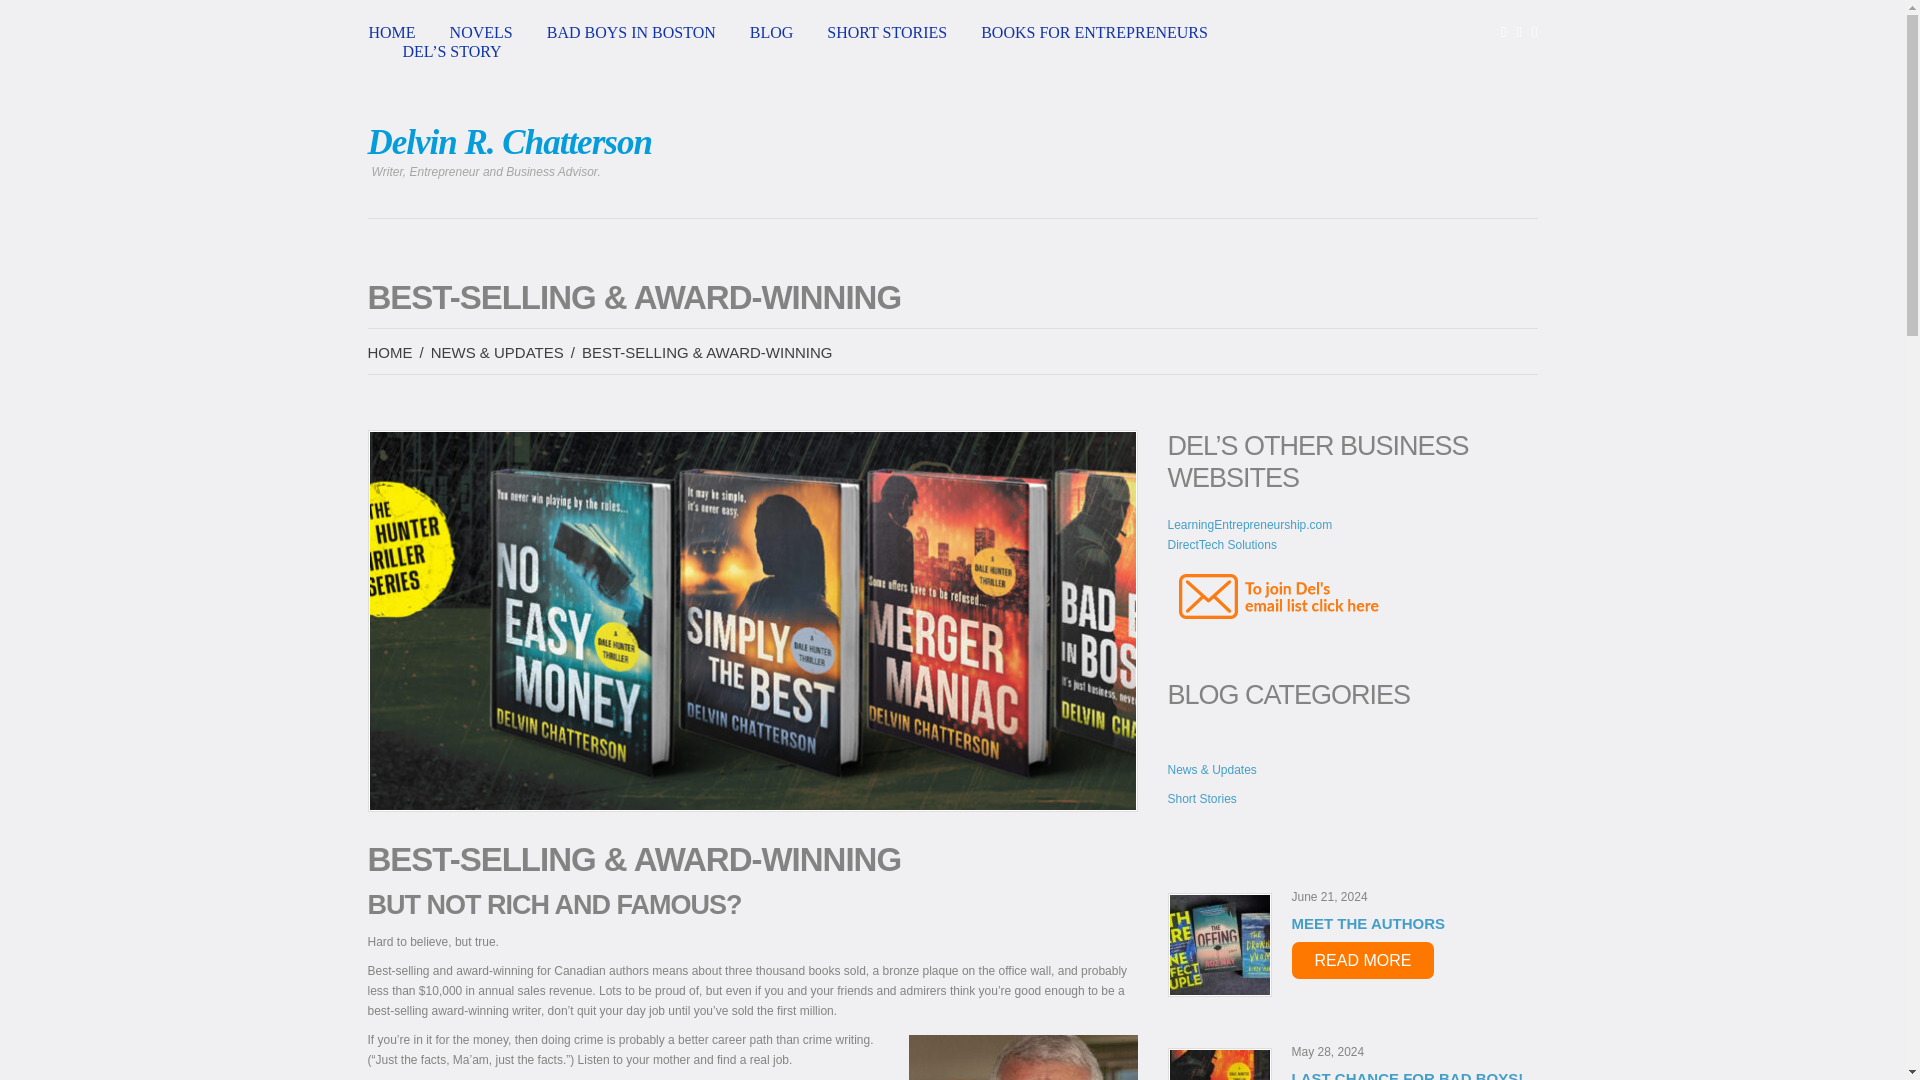  What do you see at coordinates (1250, 525) in the screenshot?
I see `LearningEntrepreneurship.com` at bounding box center [1250, 525].